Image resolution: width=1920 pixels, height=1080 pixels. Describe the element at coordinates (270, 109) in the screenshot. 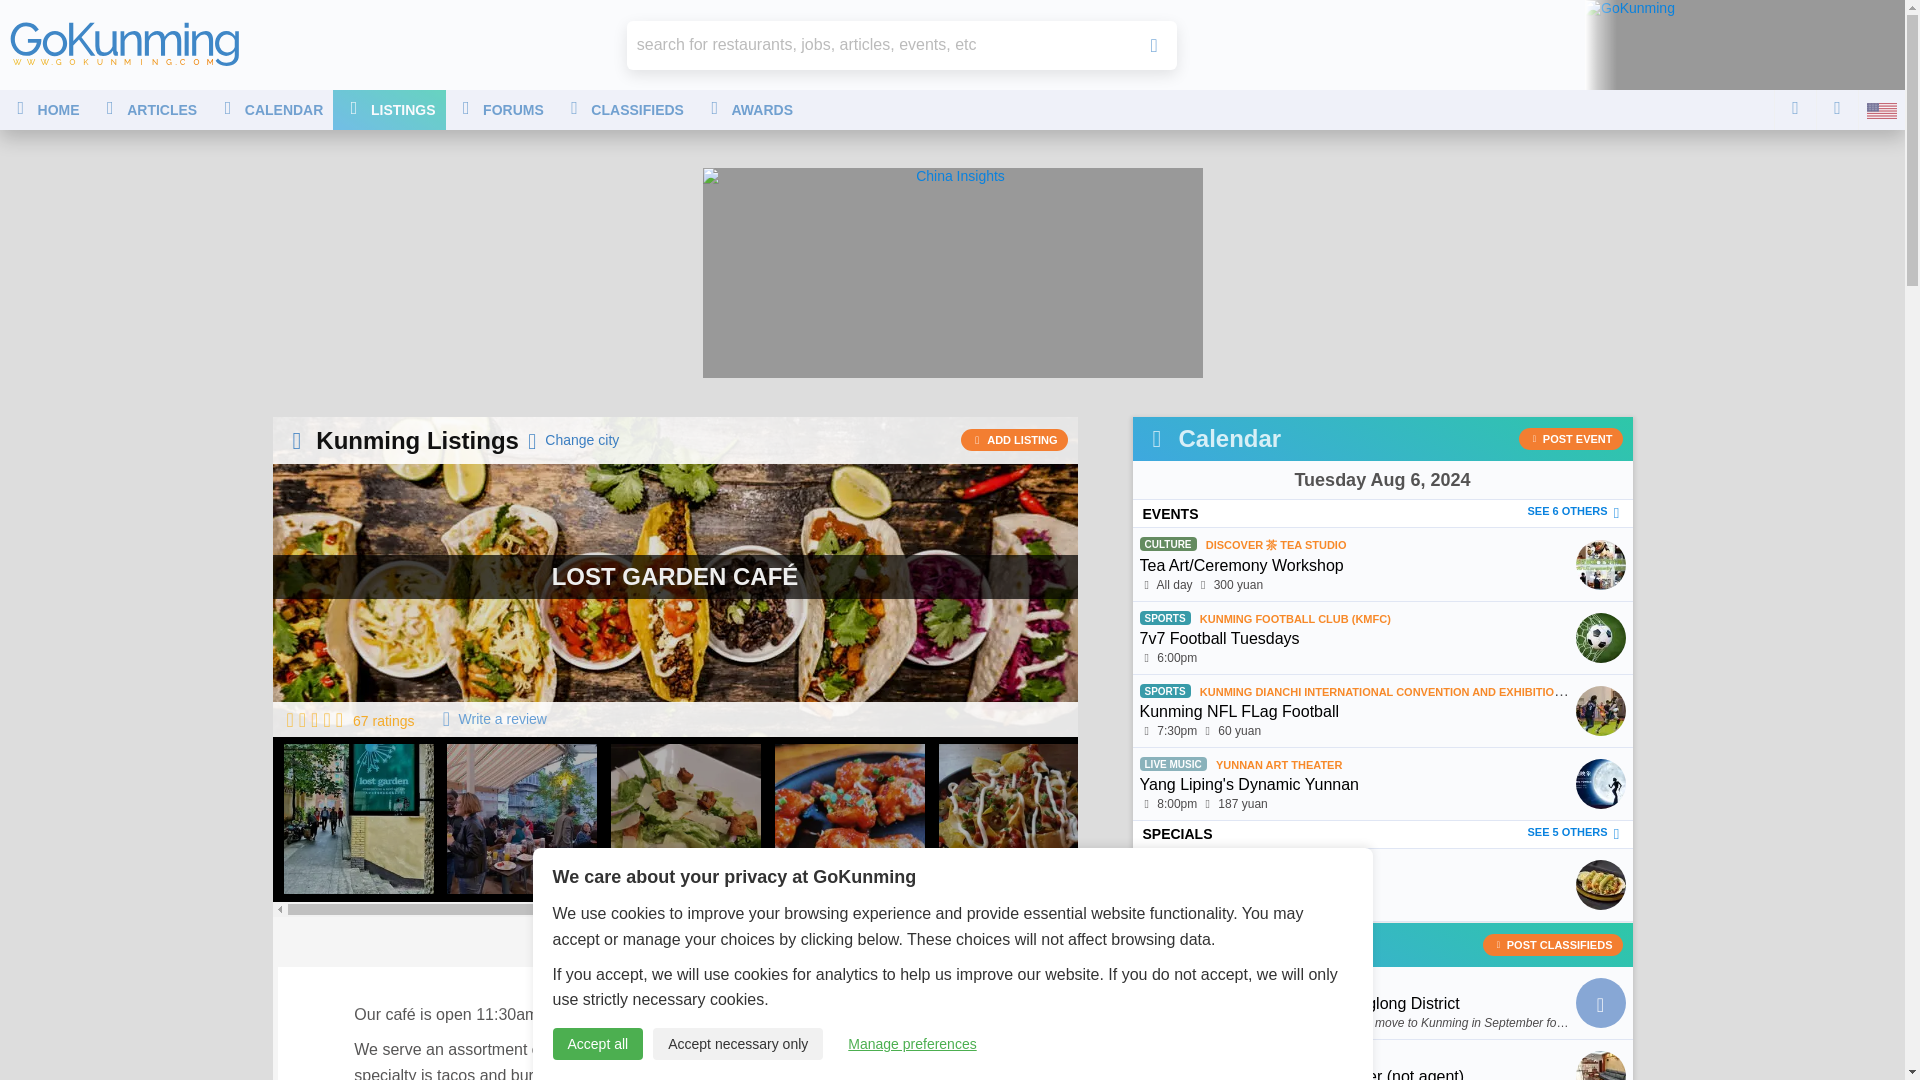

I see `CALENDAR` at that location.